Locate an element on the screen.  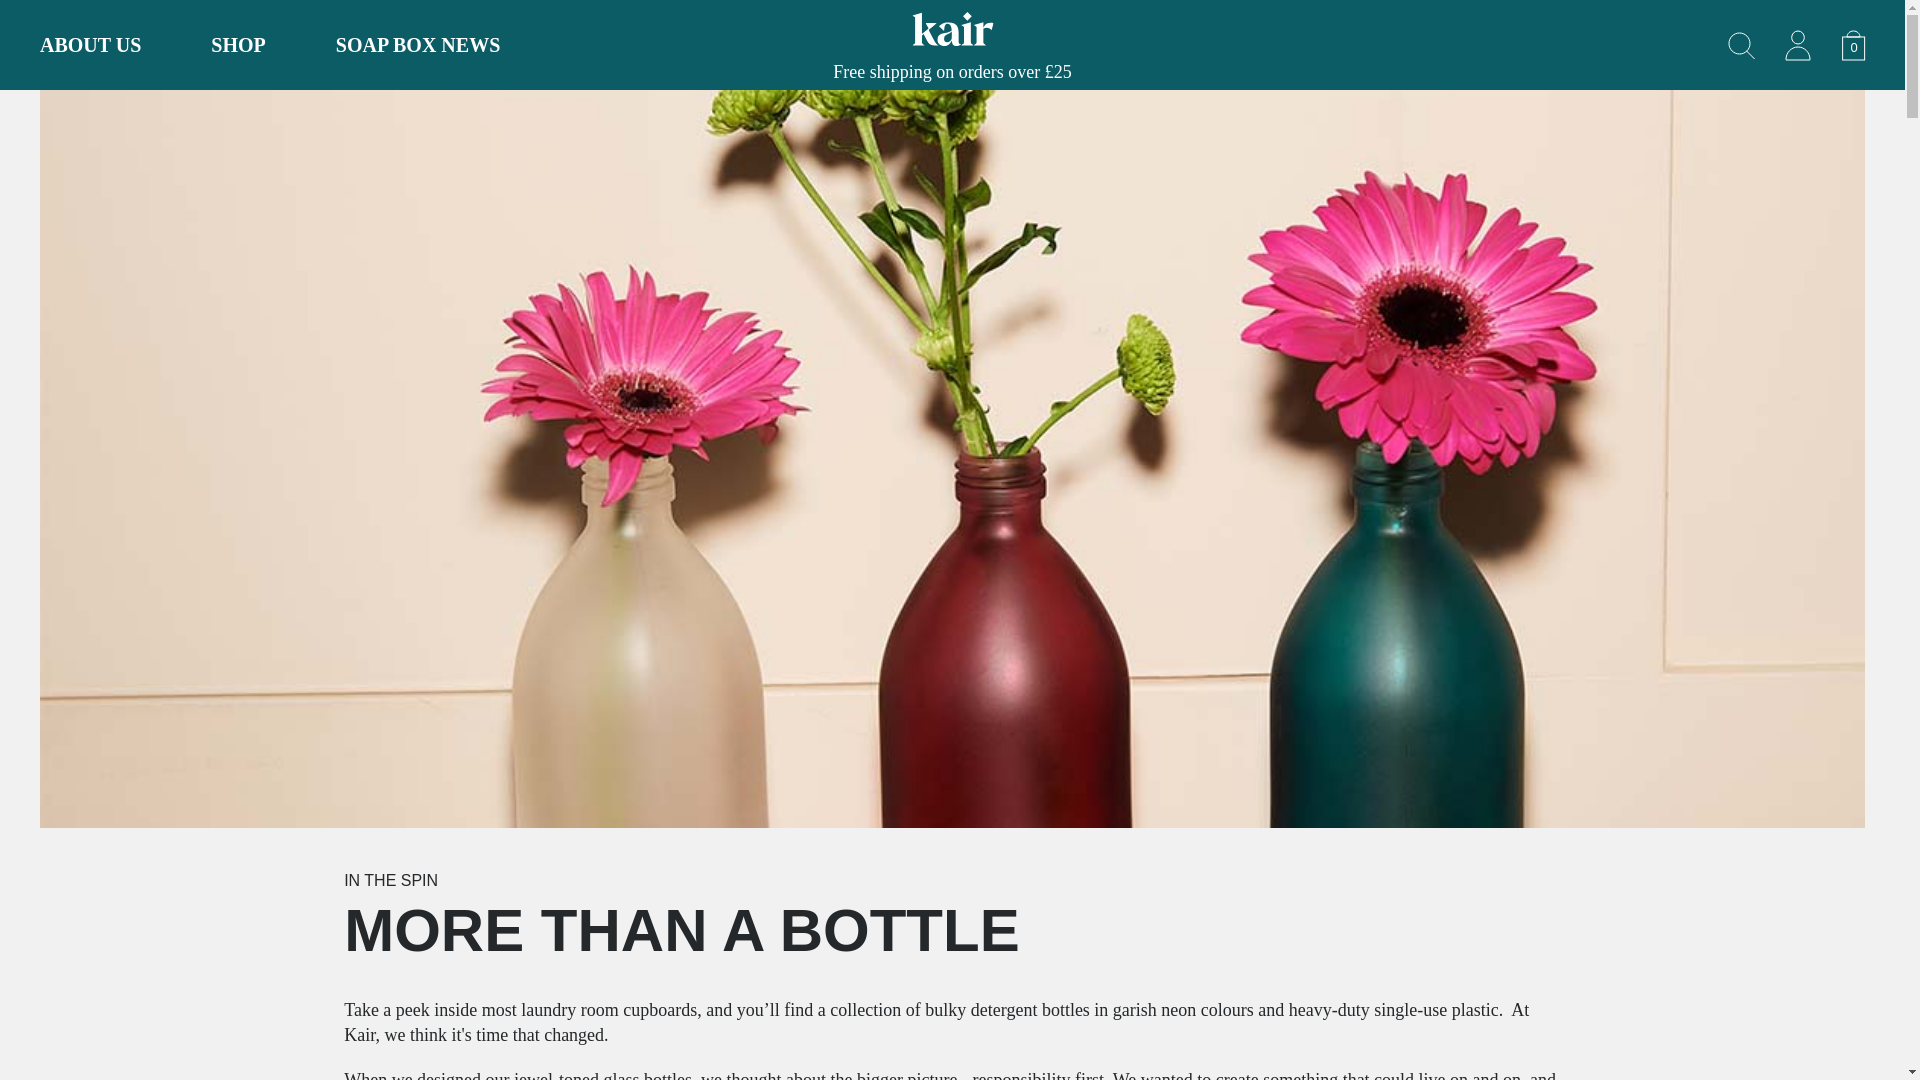
Group 5 is located at coordinates (1742, 44).